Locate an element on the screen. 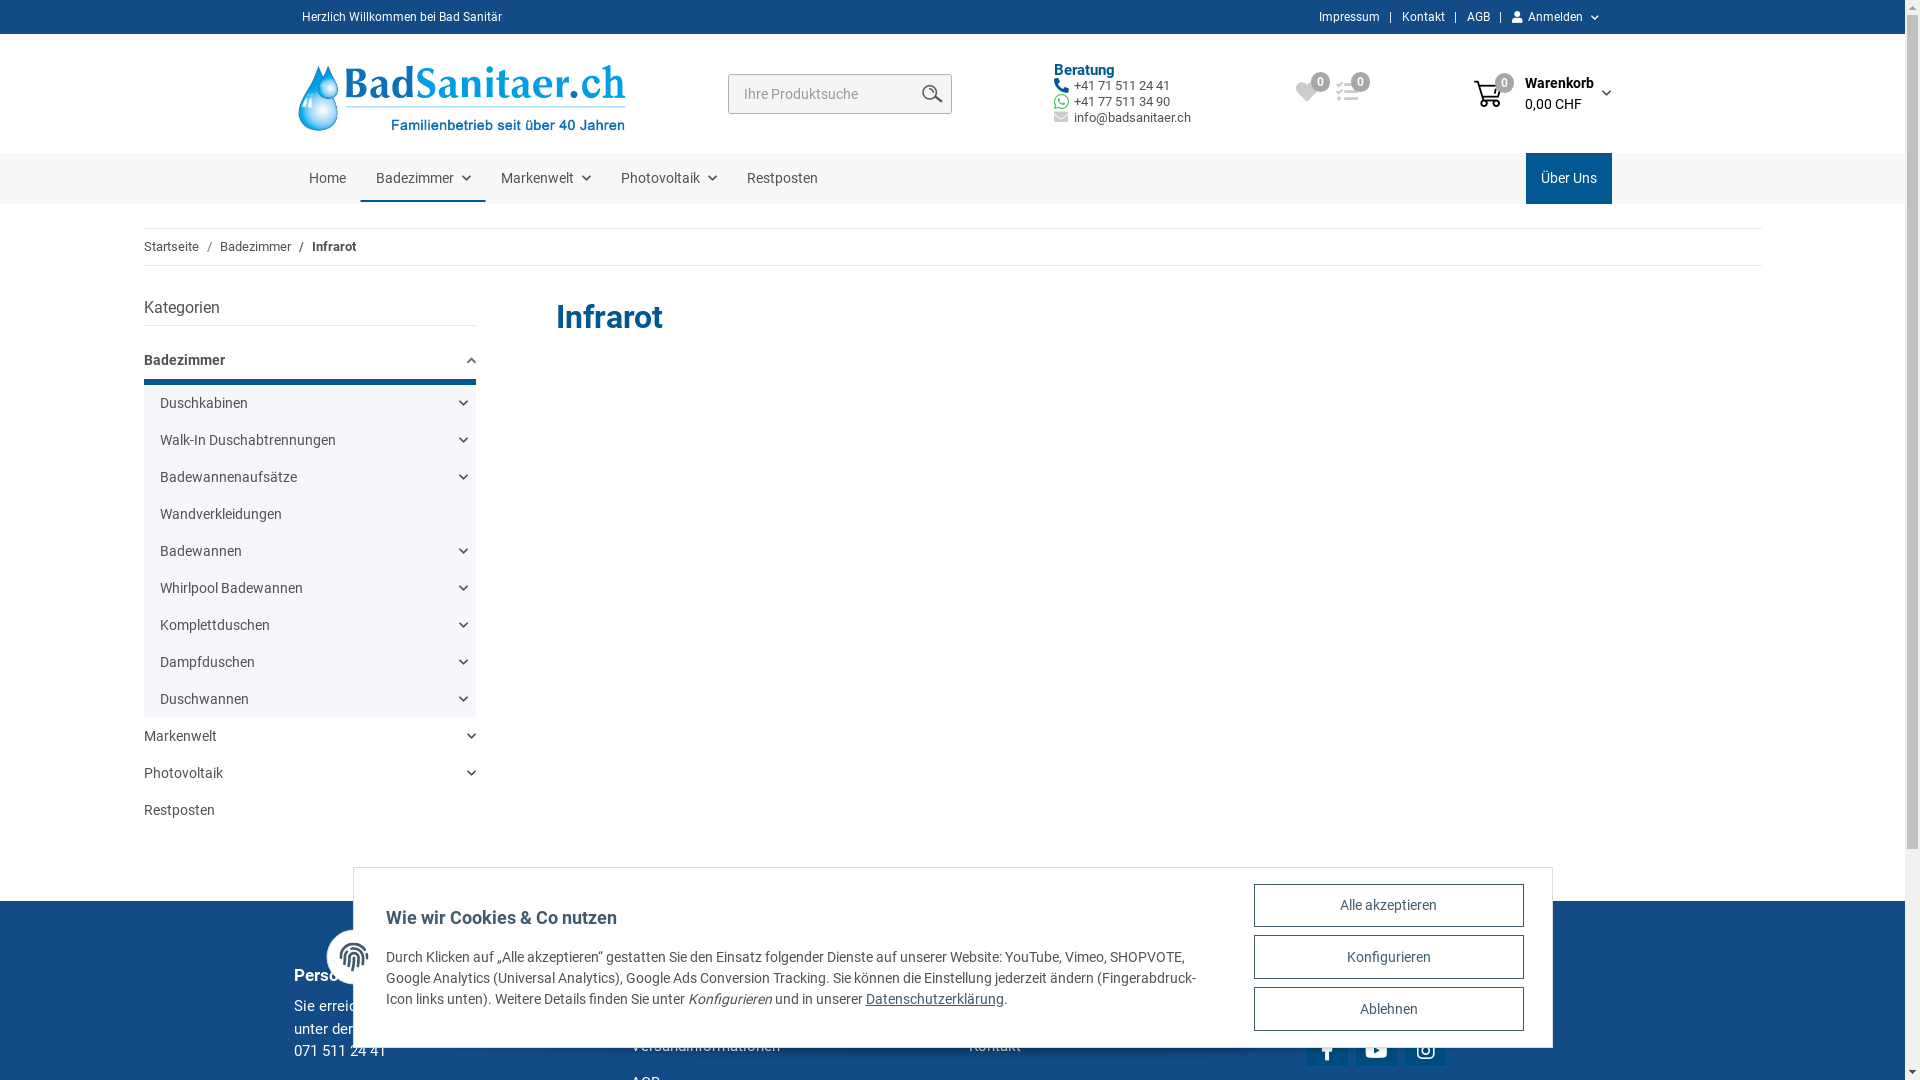  Photovoltaik is located at coordinates (669, 178).